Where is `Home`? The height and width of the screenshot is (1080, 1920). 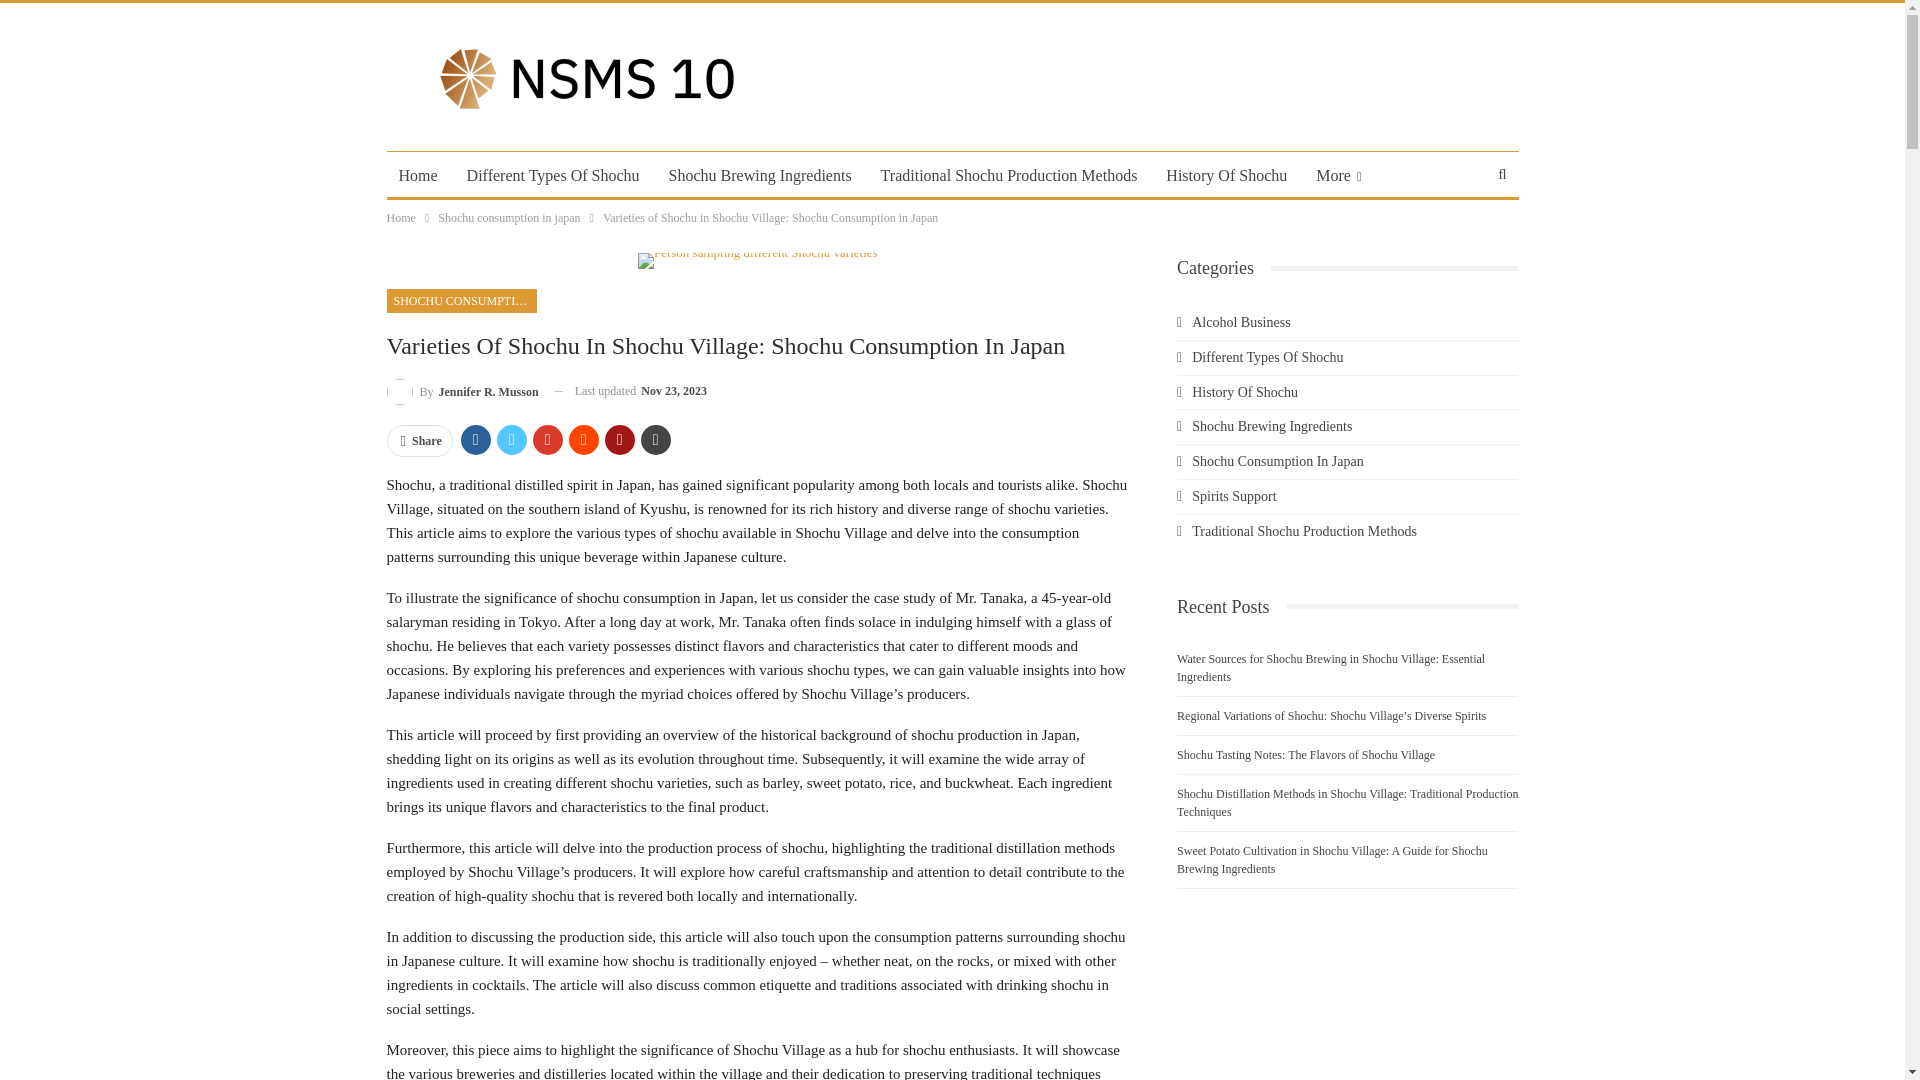 Home is located at coordinates (417, 176).